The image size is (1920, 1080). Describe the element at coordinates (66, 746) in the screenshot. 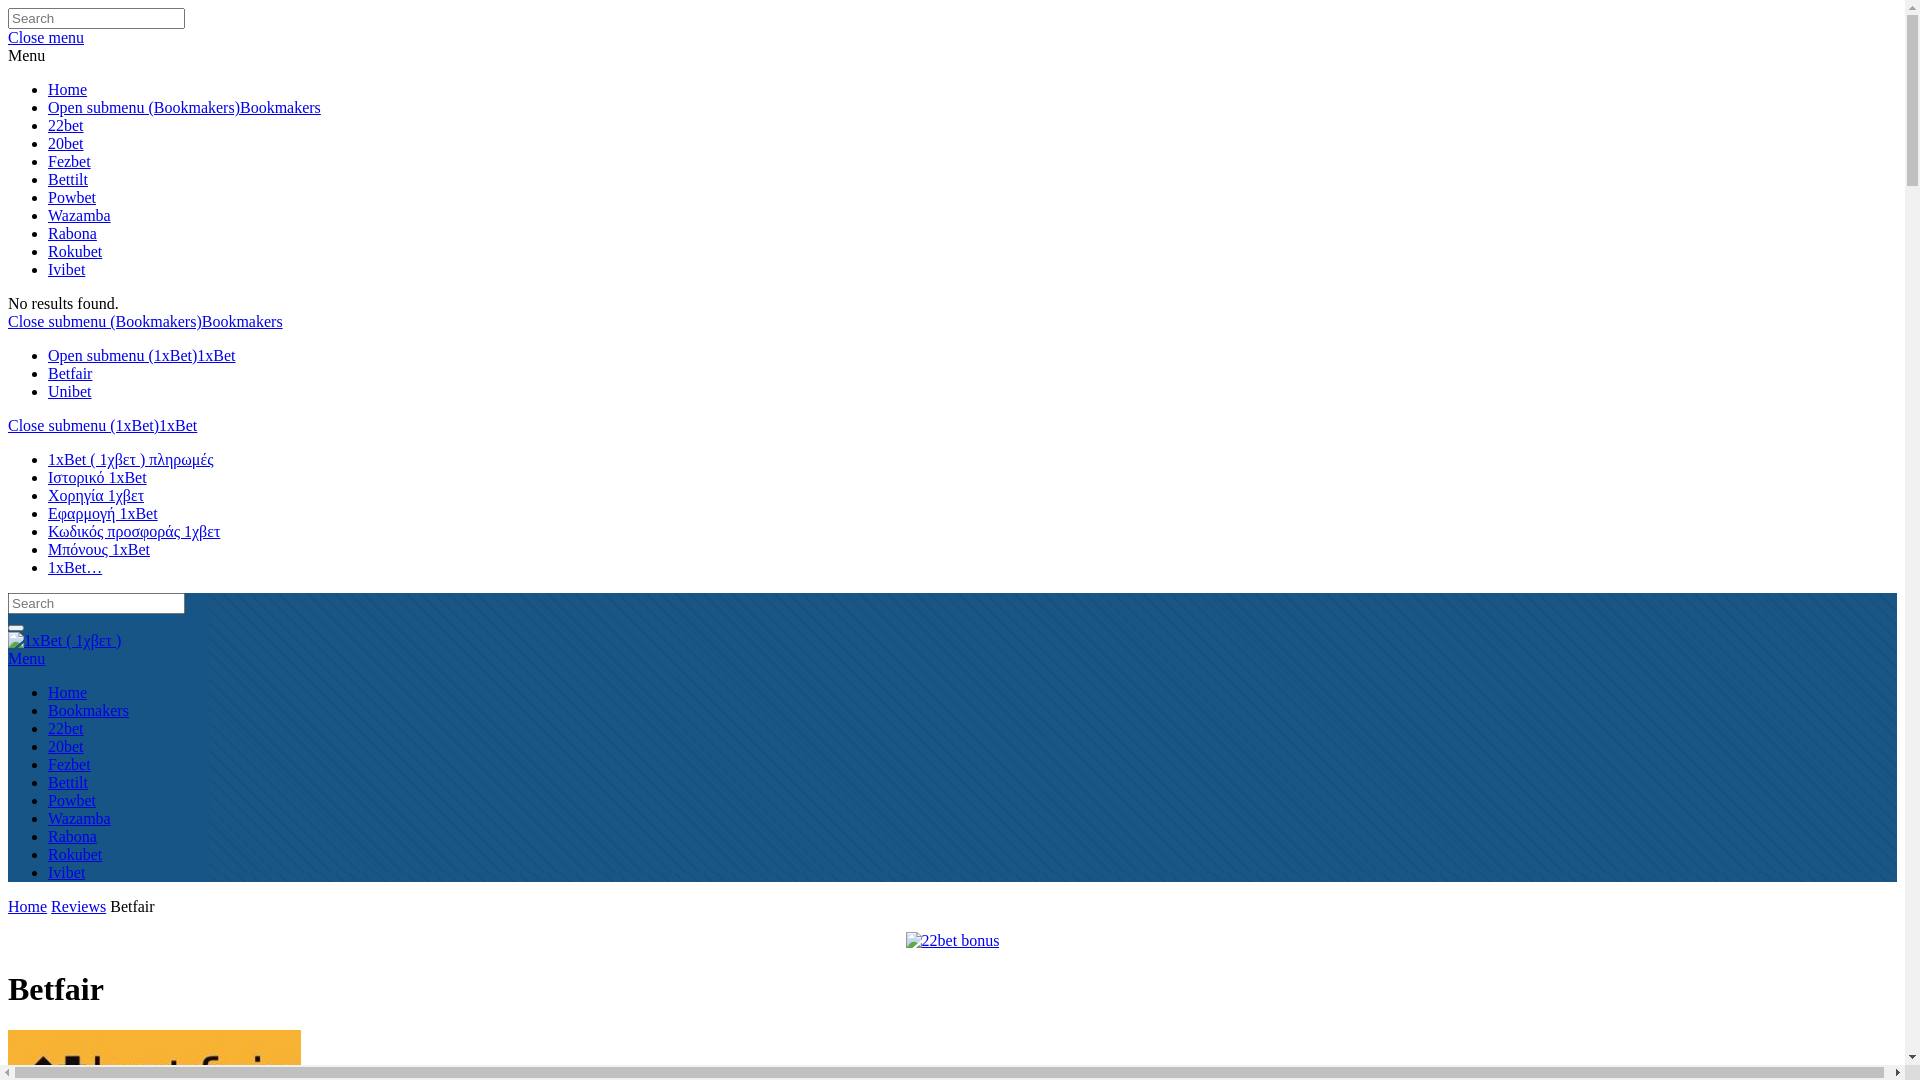

I see `20bet` at that location.